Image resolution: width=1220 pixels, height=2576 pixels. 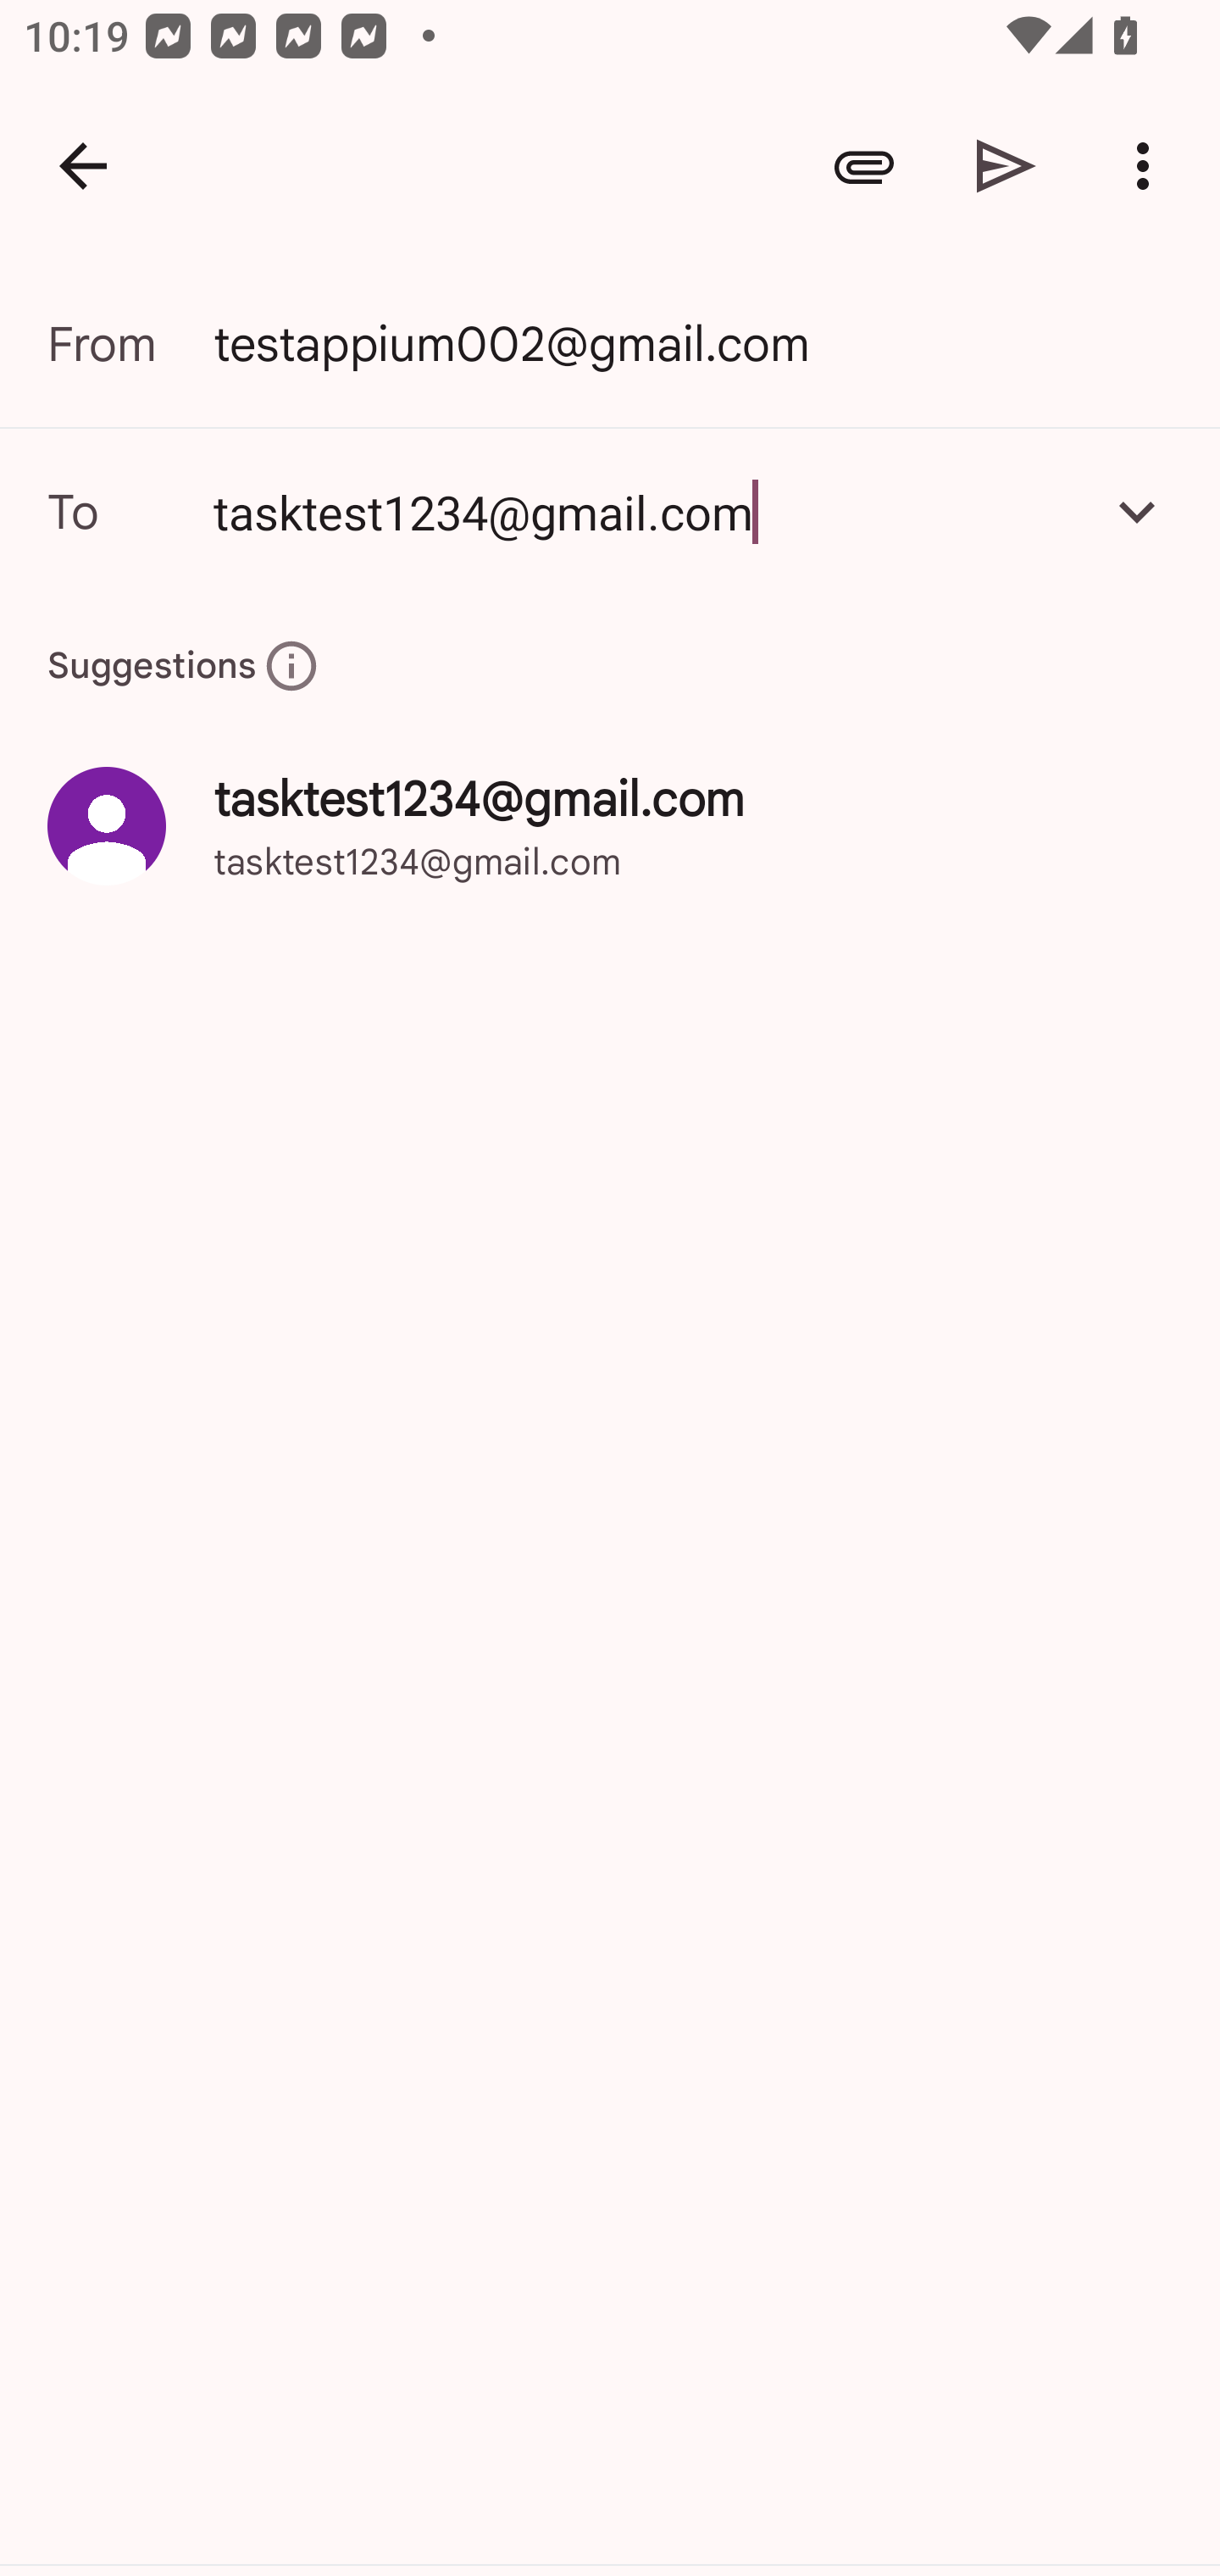 I want to click on Attach file, so click(x=864, y=166).